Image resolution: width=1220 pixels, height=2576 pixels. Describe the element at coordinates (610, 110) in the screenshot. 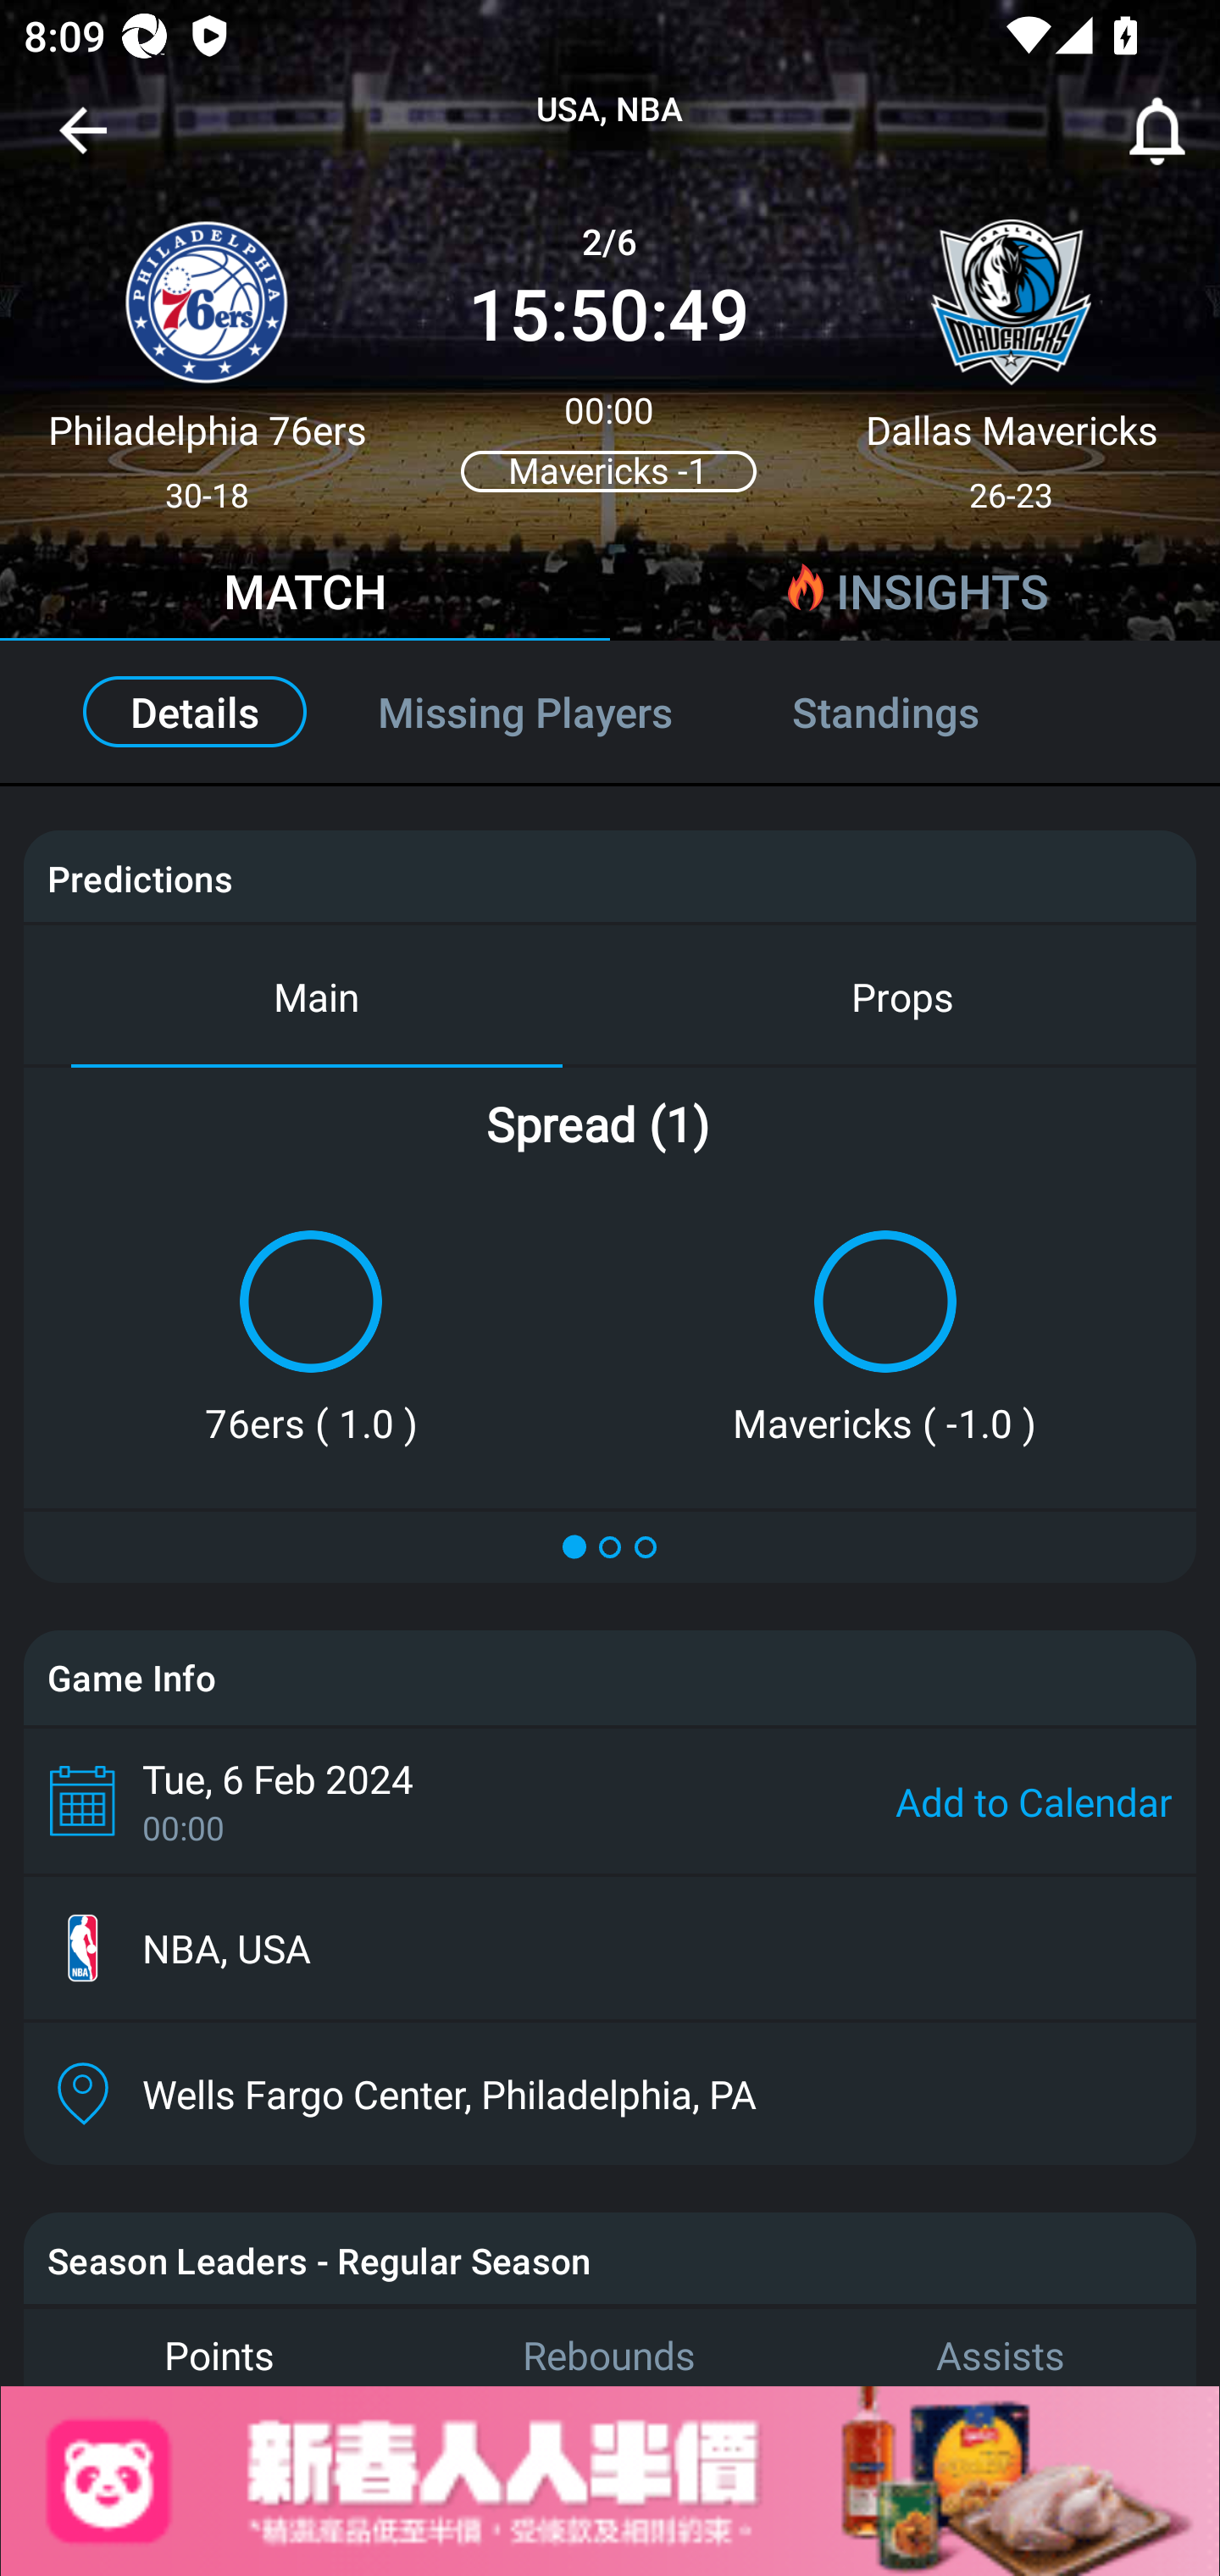

I see `USA, NBA` at that location.